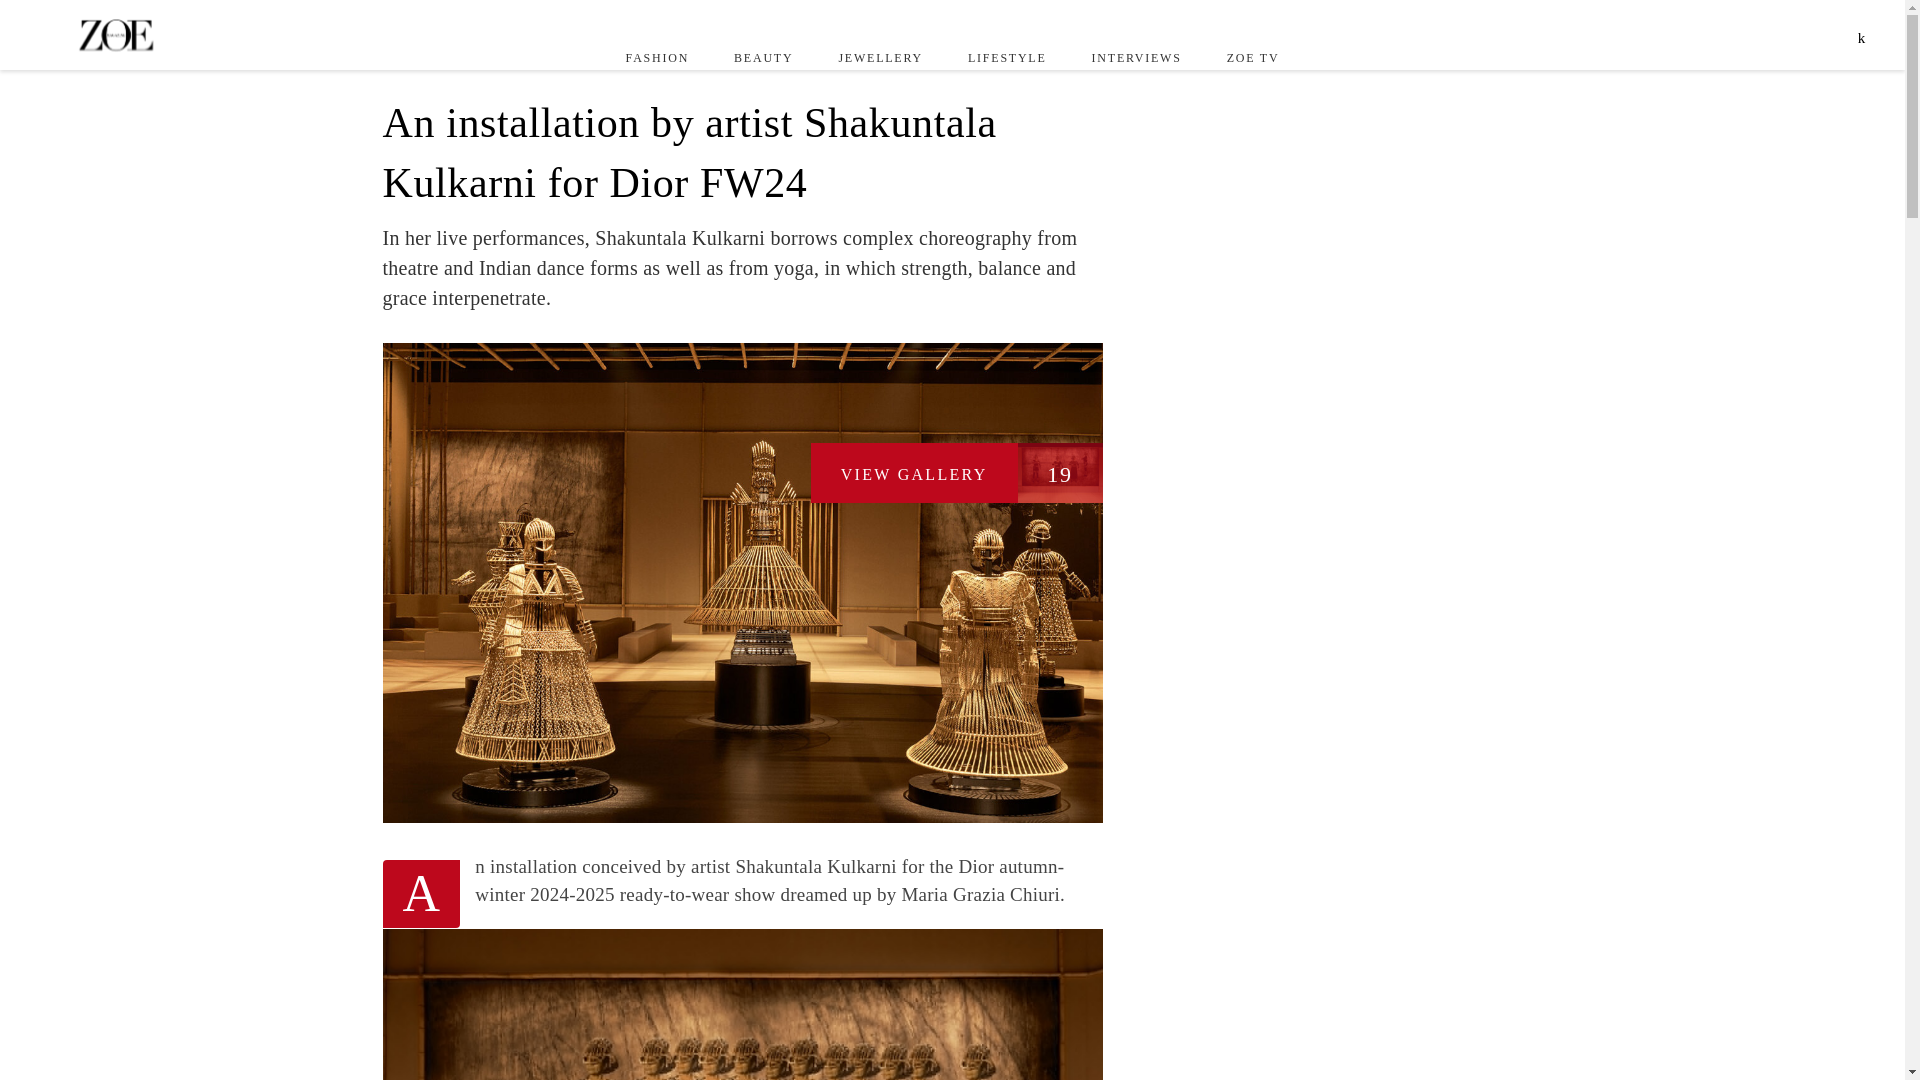  What do you see at coordinates (1006, 57) in the screenshot?
I see `LIFESTYLE` at bounding box center [1006, 57].